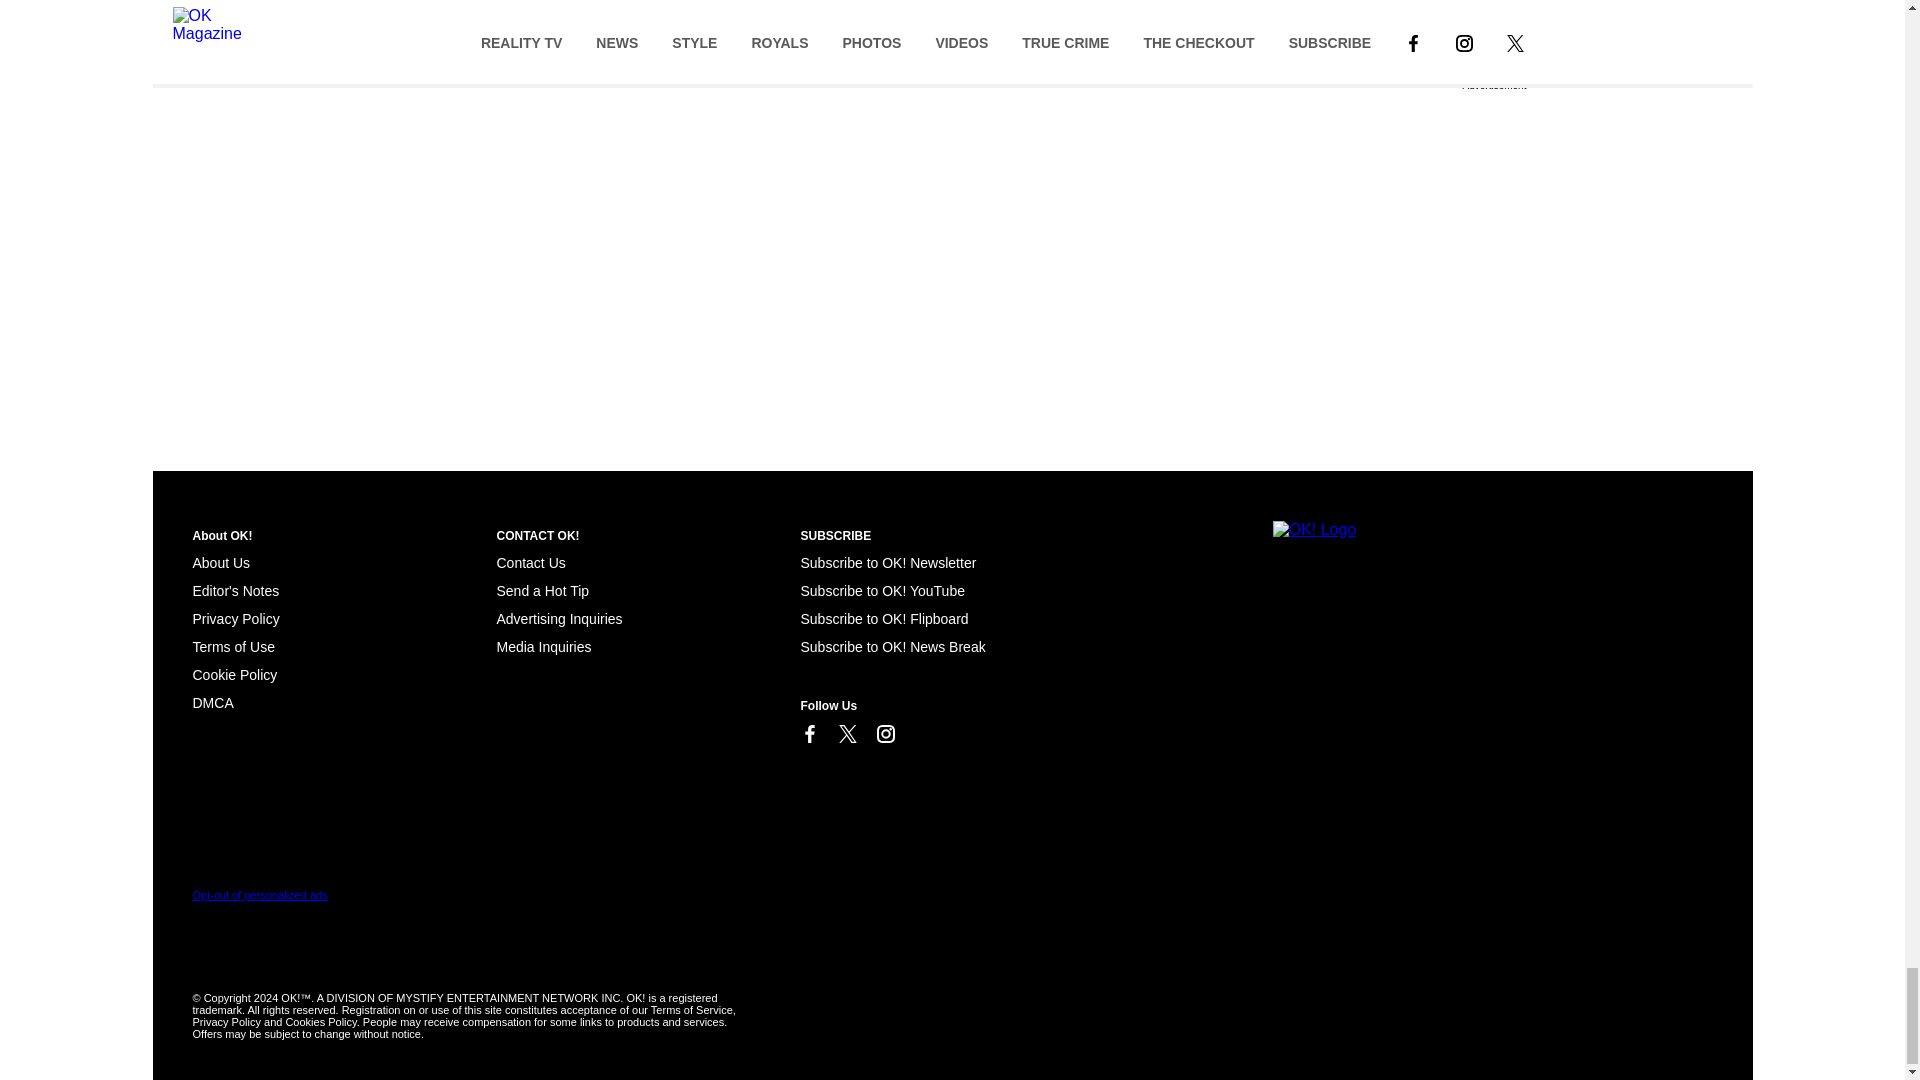 Image resolution: width=1920 pixels, height=1080 pixels. I want to click on Terms of Use, so click(233, 646).